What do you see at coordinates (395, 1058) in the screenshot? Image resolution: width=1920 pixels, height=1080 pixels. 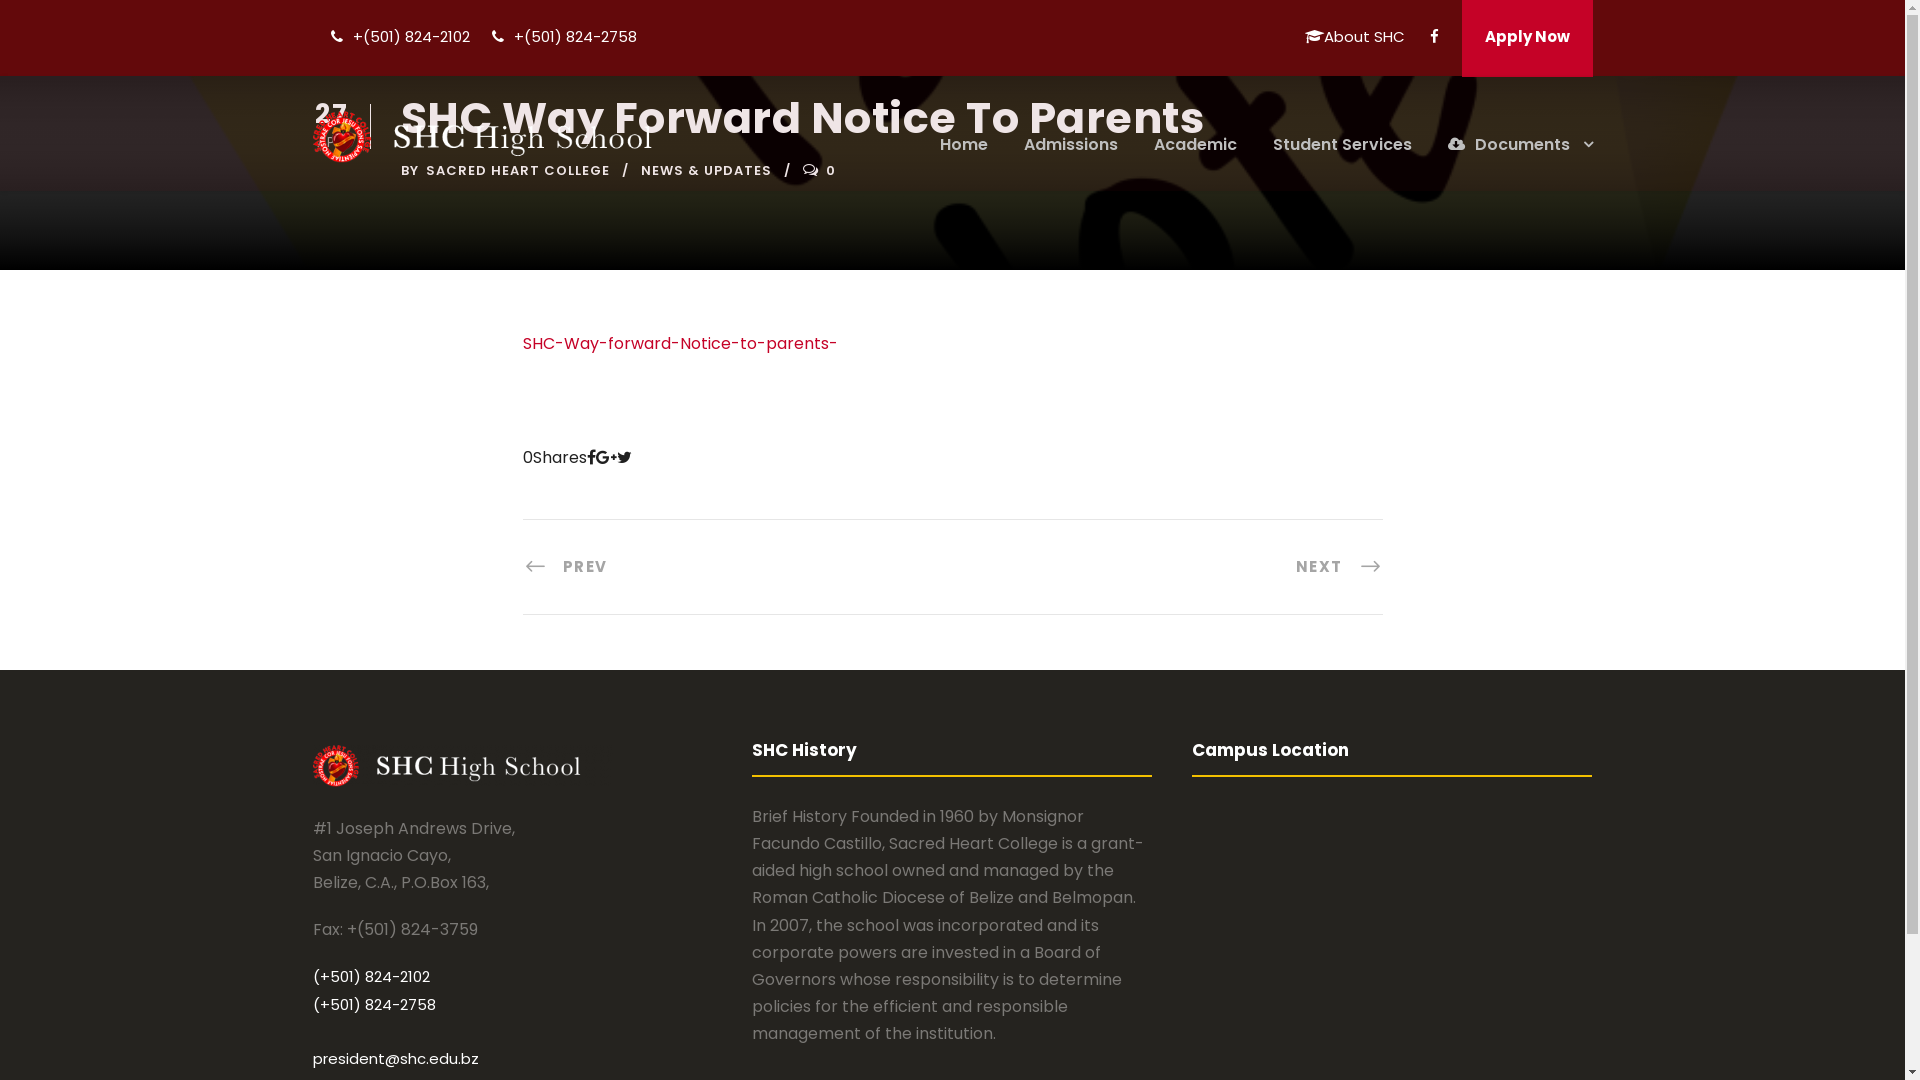 I see `president@shc.edu.bz` at bounding box center [395, 1058].